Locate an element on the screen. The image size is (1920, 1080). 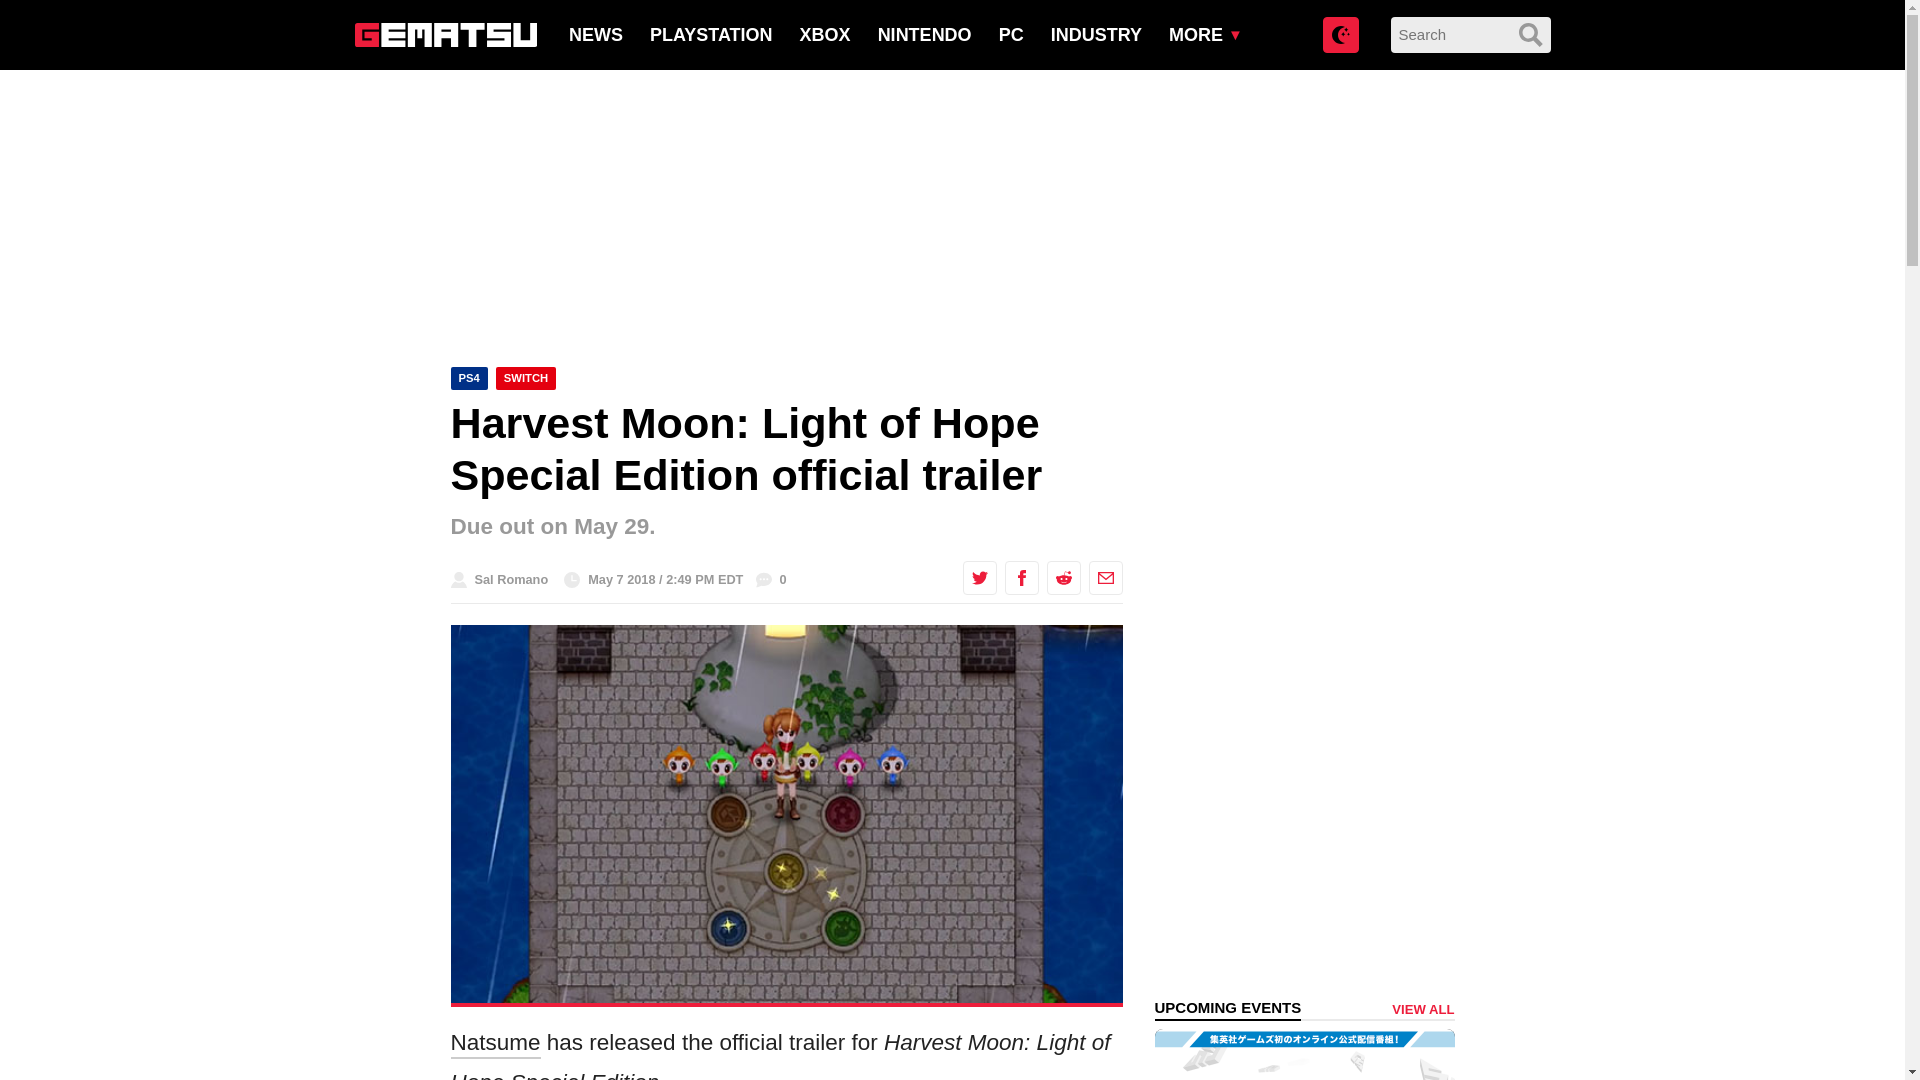
PLAYSTATION is located at coordinates (712, 34).